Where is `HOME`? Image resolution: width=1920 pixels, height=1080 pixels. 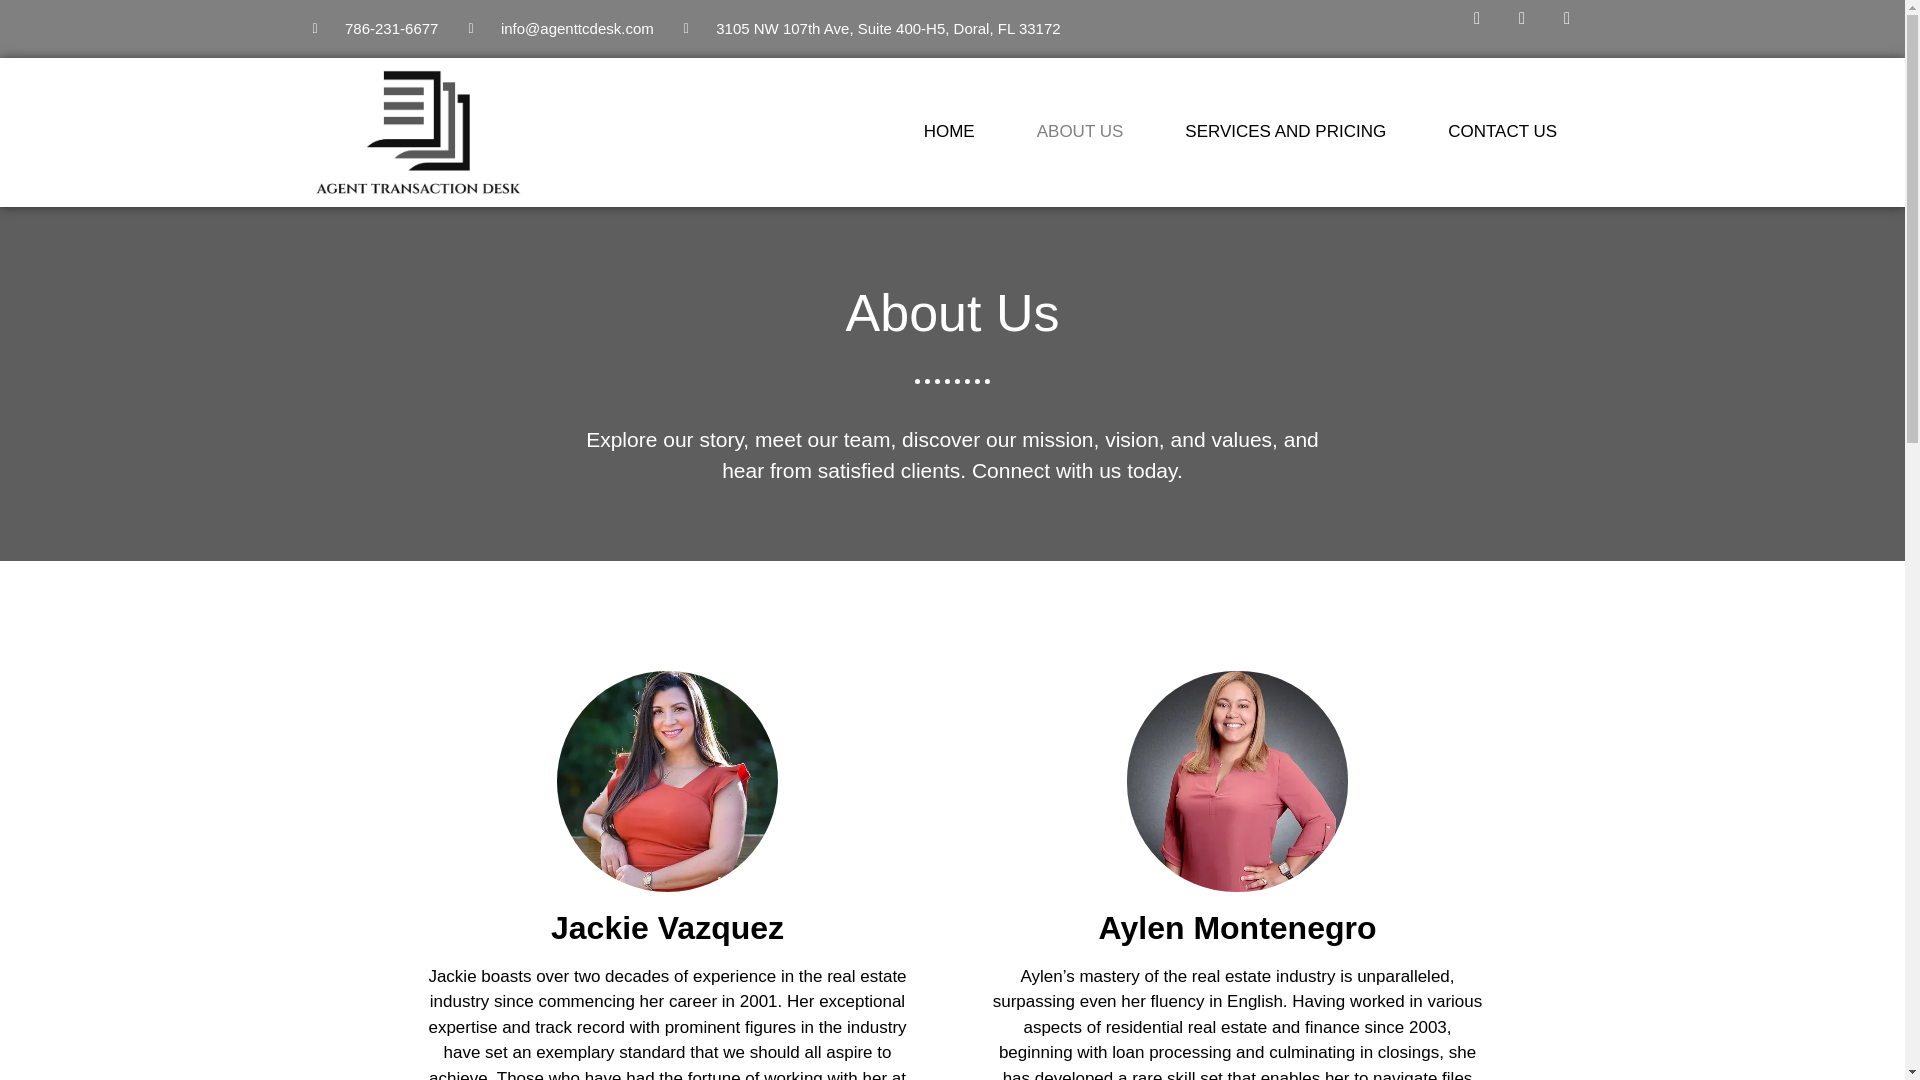
HOME is located at coordinates (949, 131).